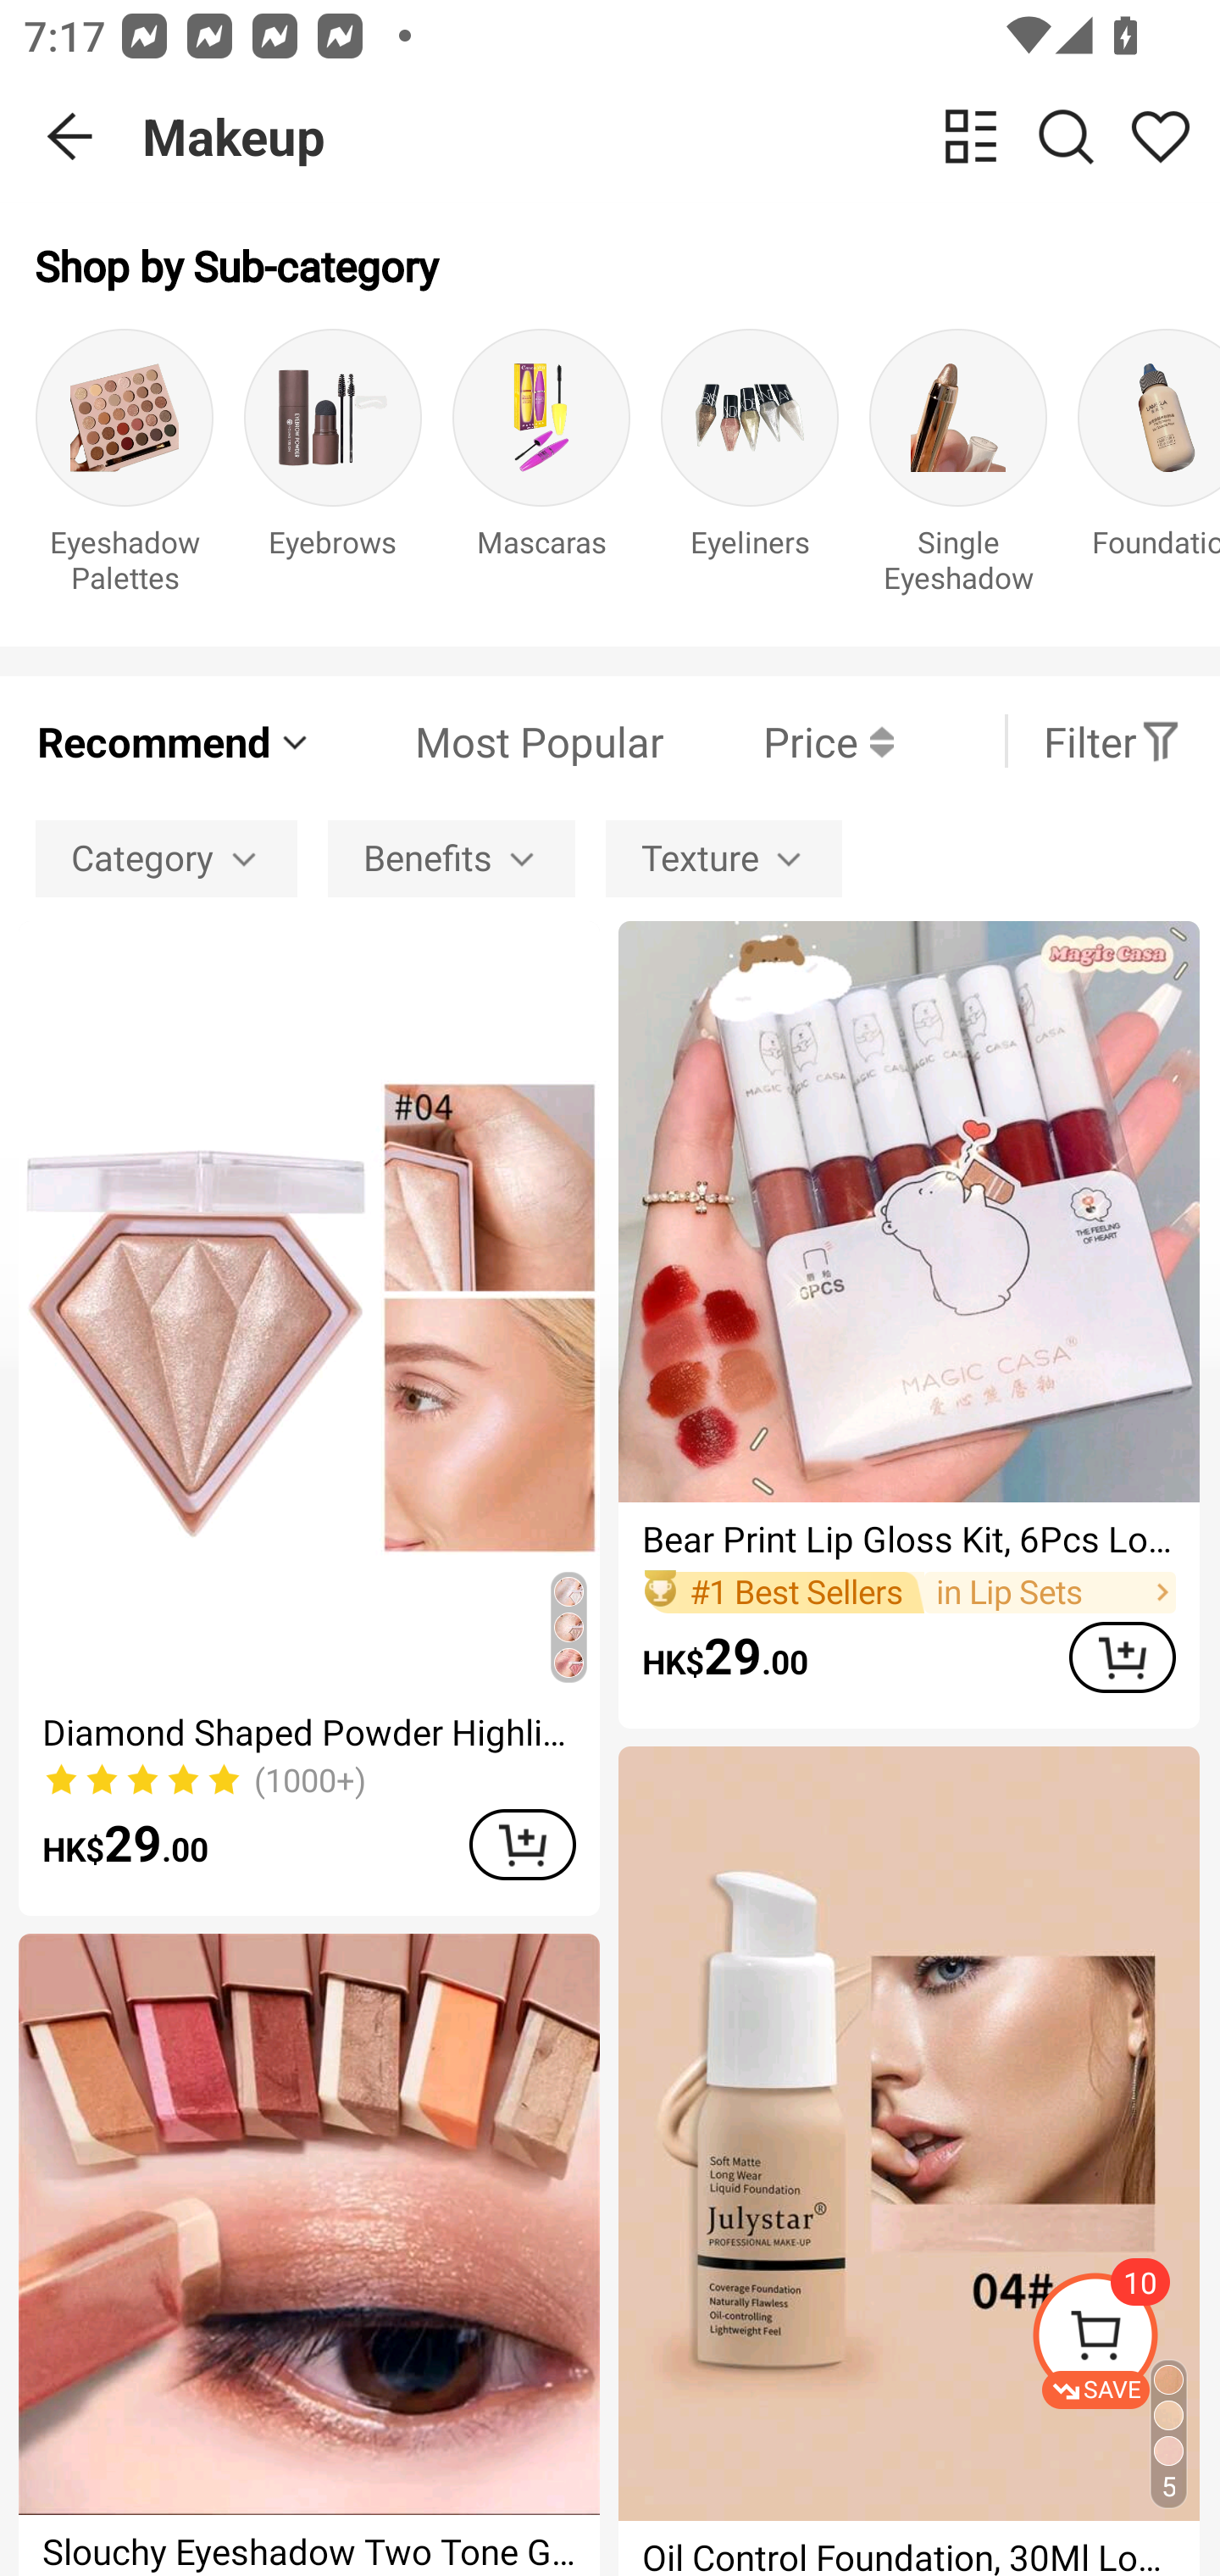  Describe the element at coordinates (724, 858) in the screenshot. I see `Texture` at that location.